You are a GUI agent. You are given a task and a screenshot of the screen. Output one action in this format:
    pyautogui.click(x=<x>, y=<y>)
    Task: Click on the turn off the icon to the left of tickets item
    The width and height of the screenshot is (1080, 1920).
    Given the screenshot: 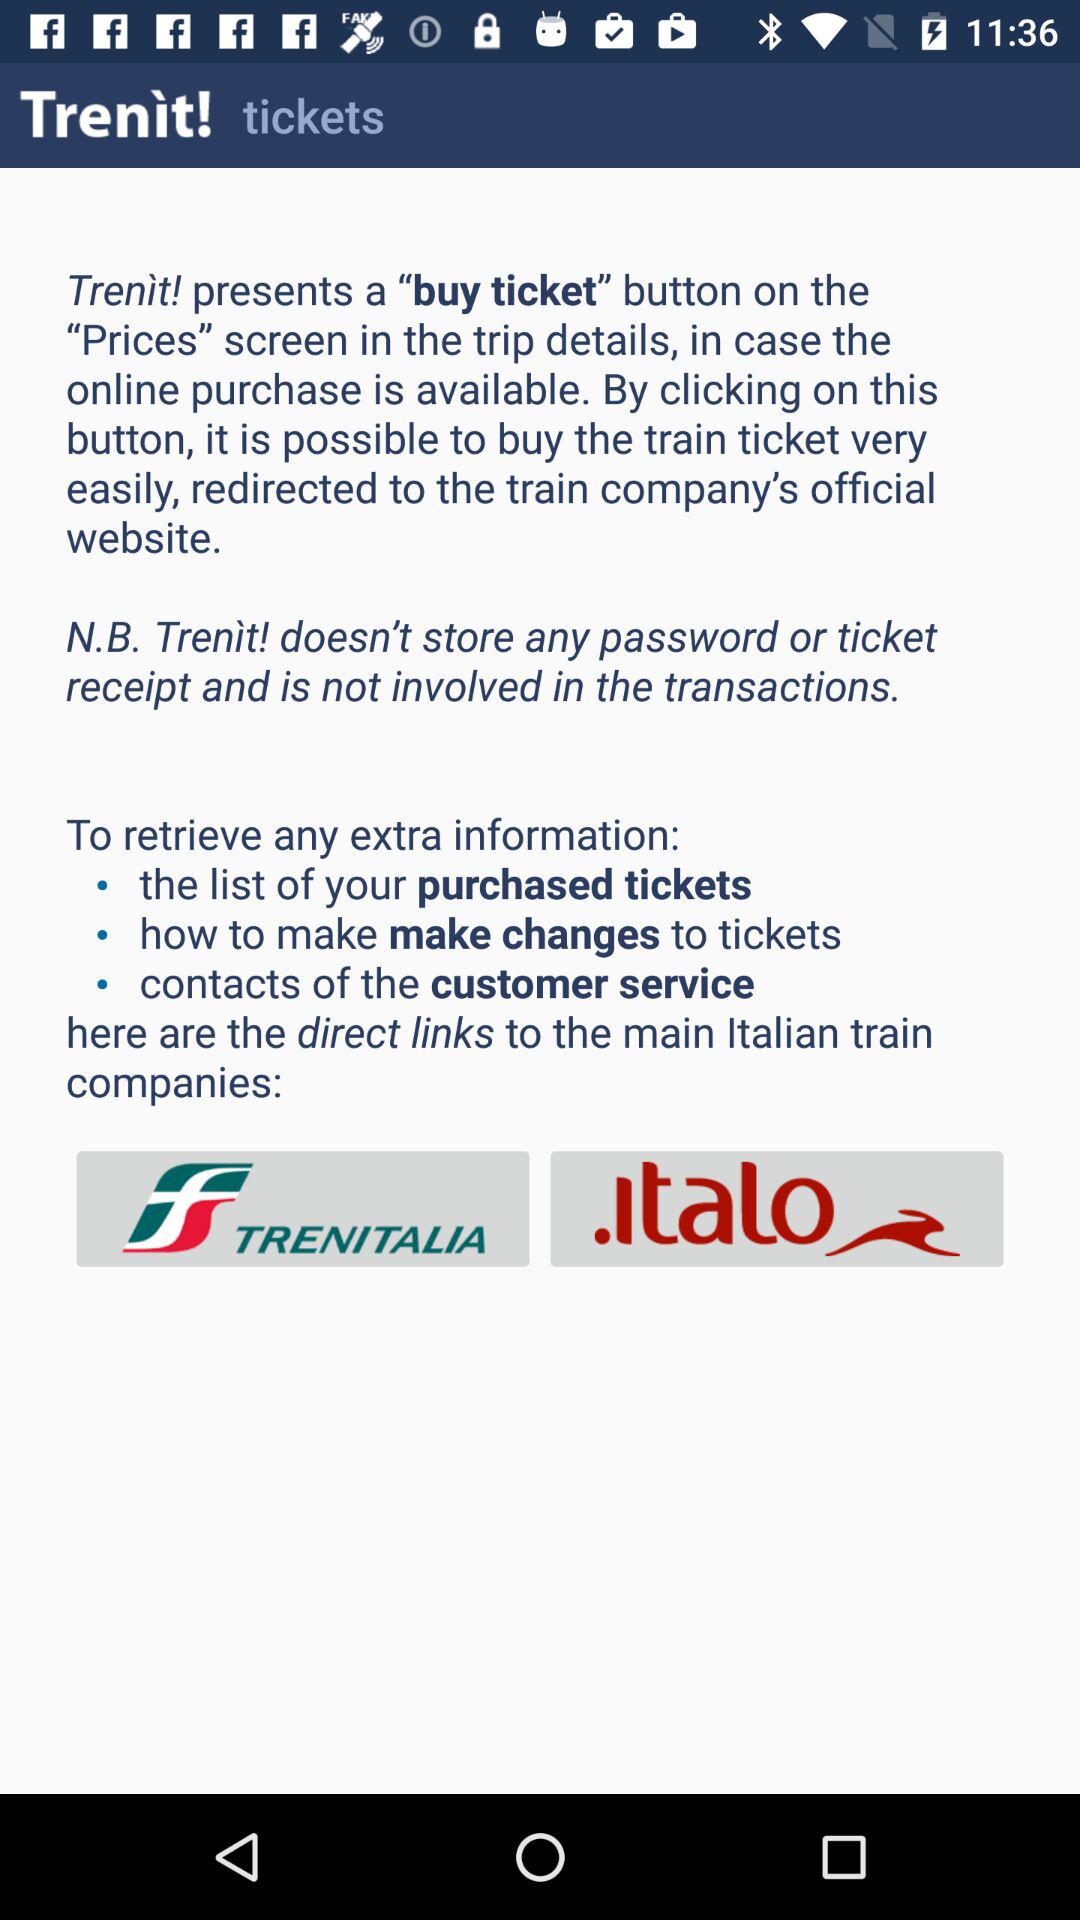 What is the action you would take?
    pyautogui.click(x=116, y=114)
    